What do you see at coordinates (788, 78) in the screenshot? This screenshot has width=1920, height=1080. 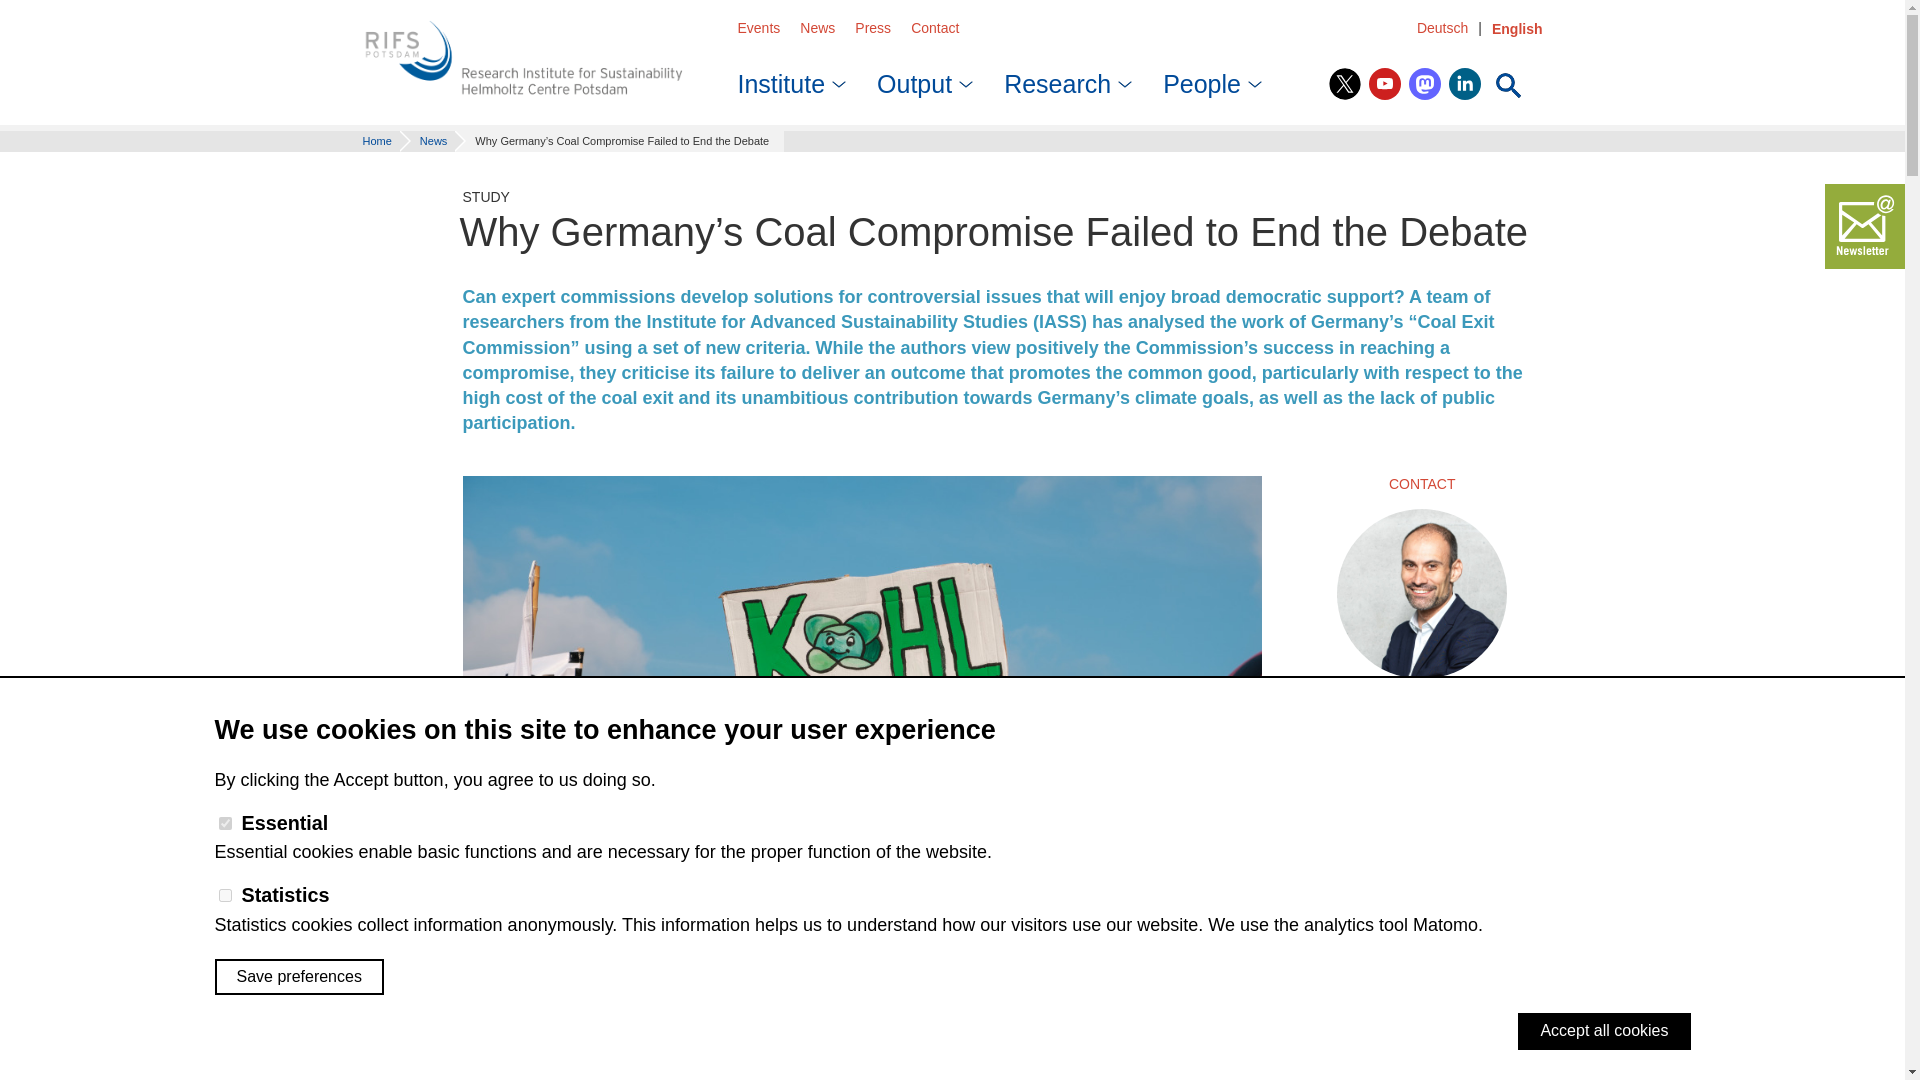 I see `Institute` at bounding box center [788, 78].